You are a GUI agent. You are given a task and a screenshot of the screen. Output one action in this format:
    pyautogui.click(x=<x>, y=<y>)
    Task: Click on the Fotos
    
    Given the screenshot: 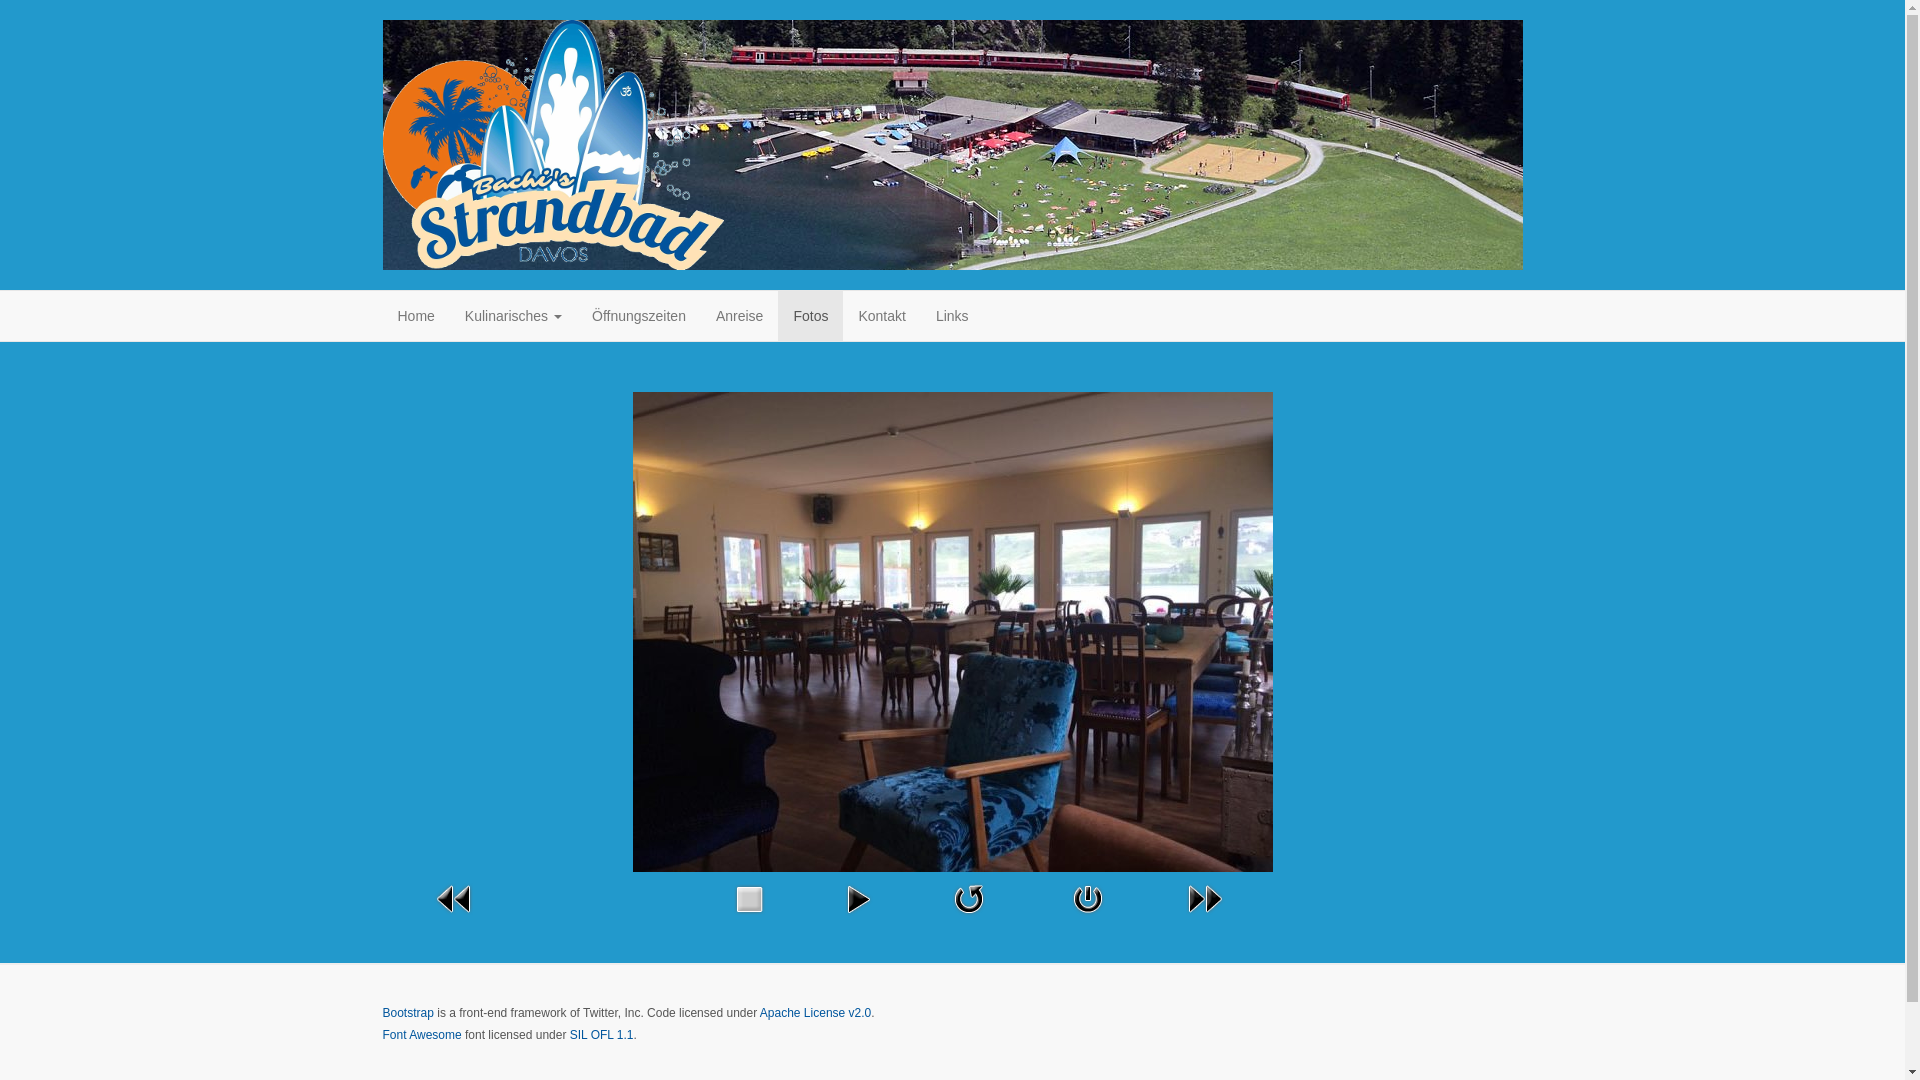 What is the action you would take?
    pyautogui.click(x=810, y=316)
    